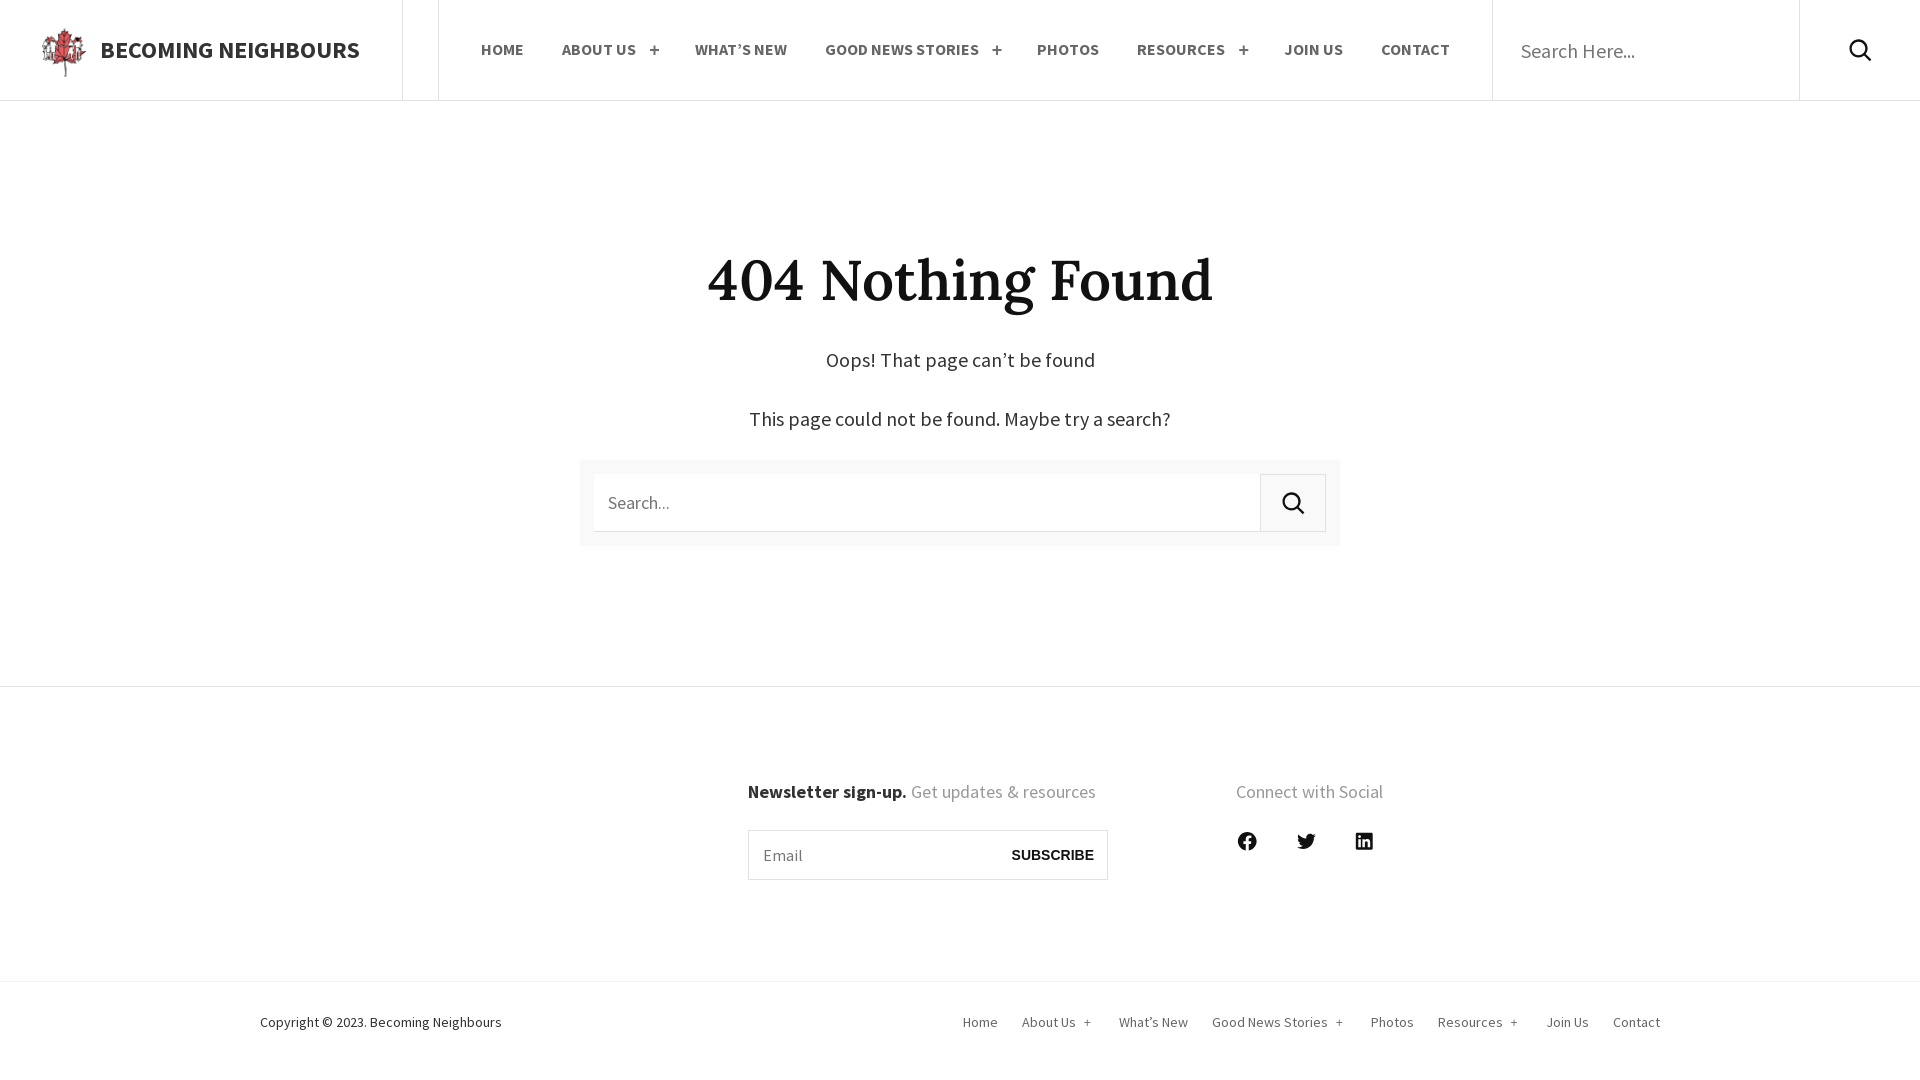 The image size is (1920, 1080). Describe the element at coordinates (1370, 848) in the screenshot. I see `LinkedIn` at that location.